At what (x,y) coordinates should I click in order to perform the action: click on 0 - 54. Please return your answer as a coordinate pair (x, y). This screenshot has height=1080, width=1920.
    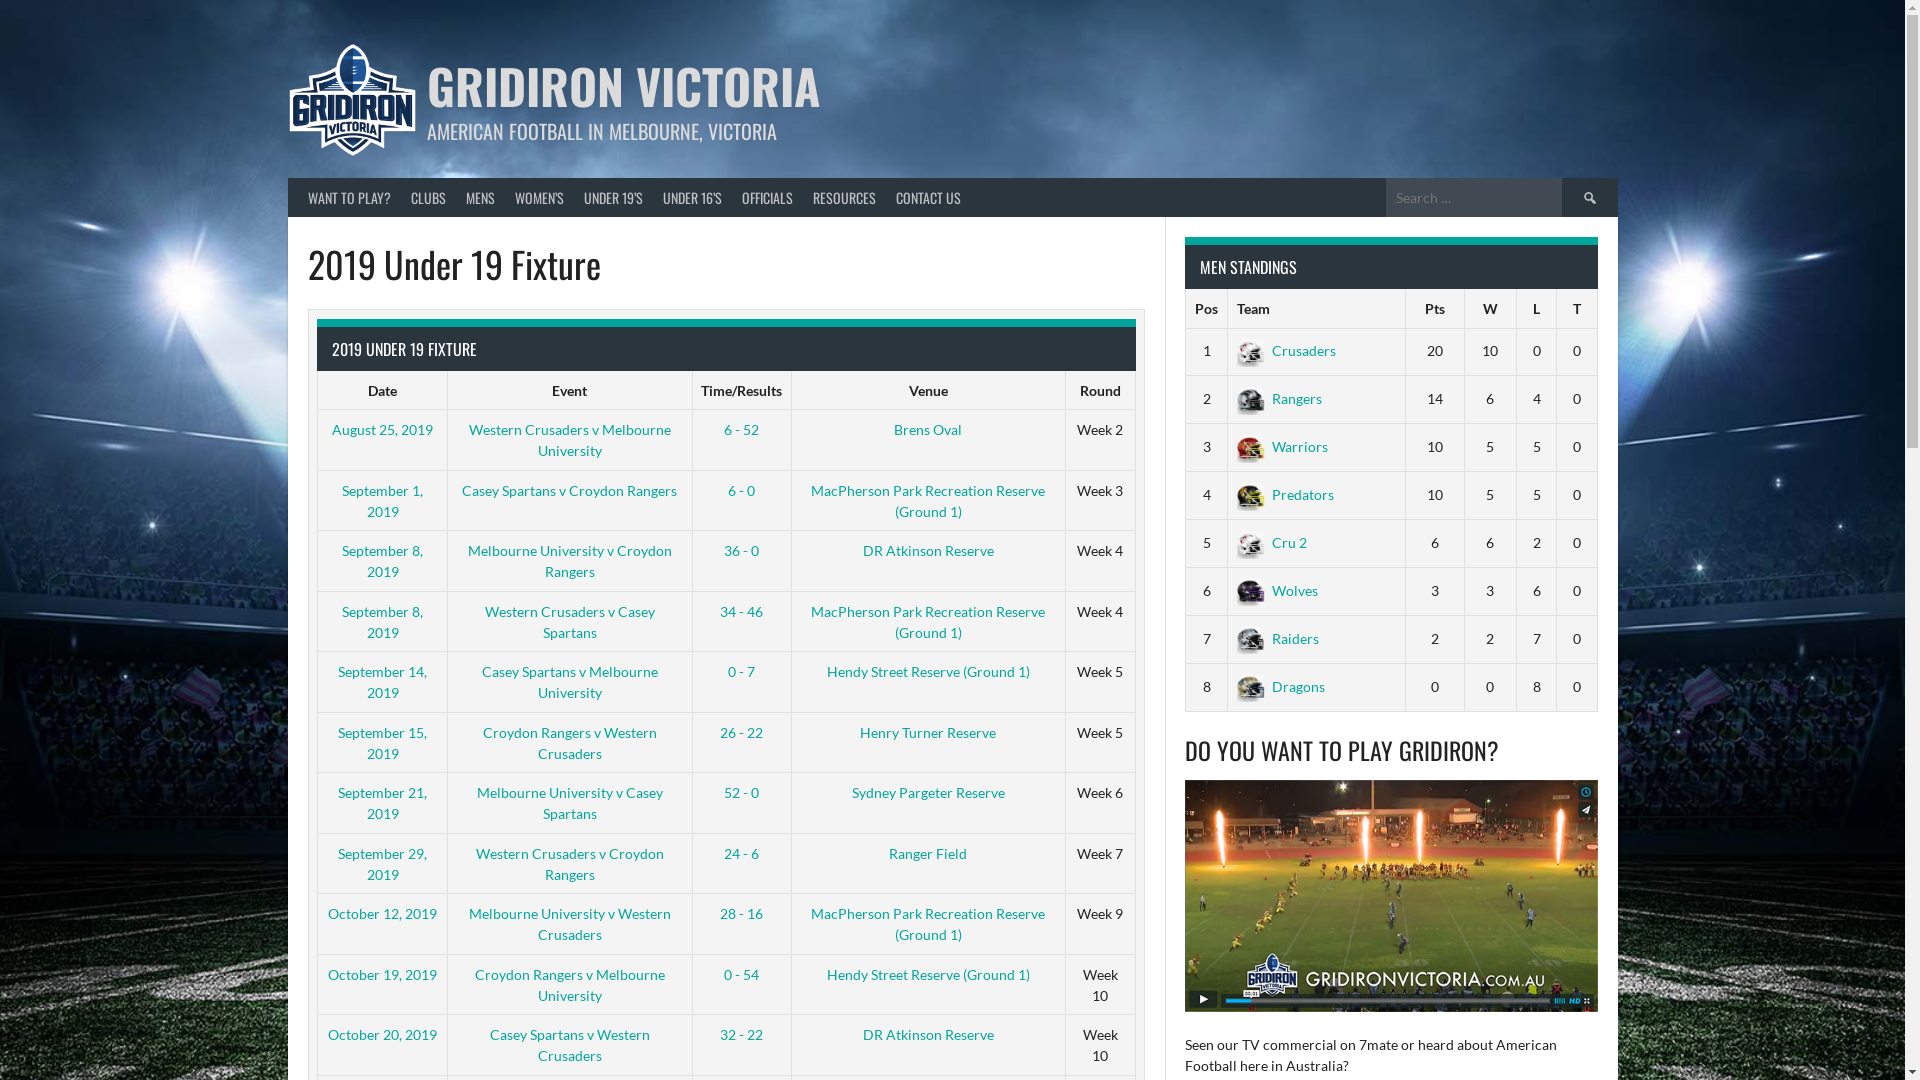
    Looking at the image, I should click on (742, 974).